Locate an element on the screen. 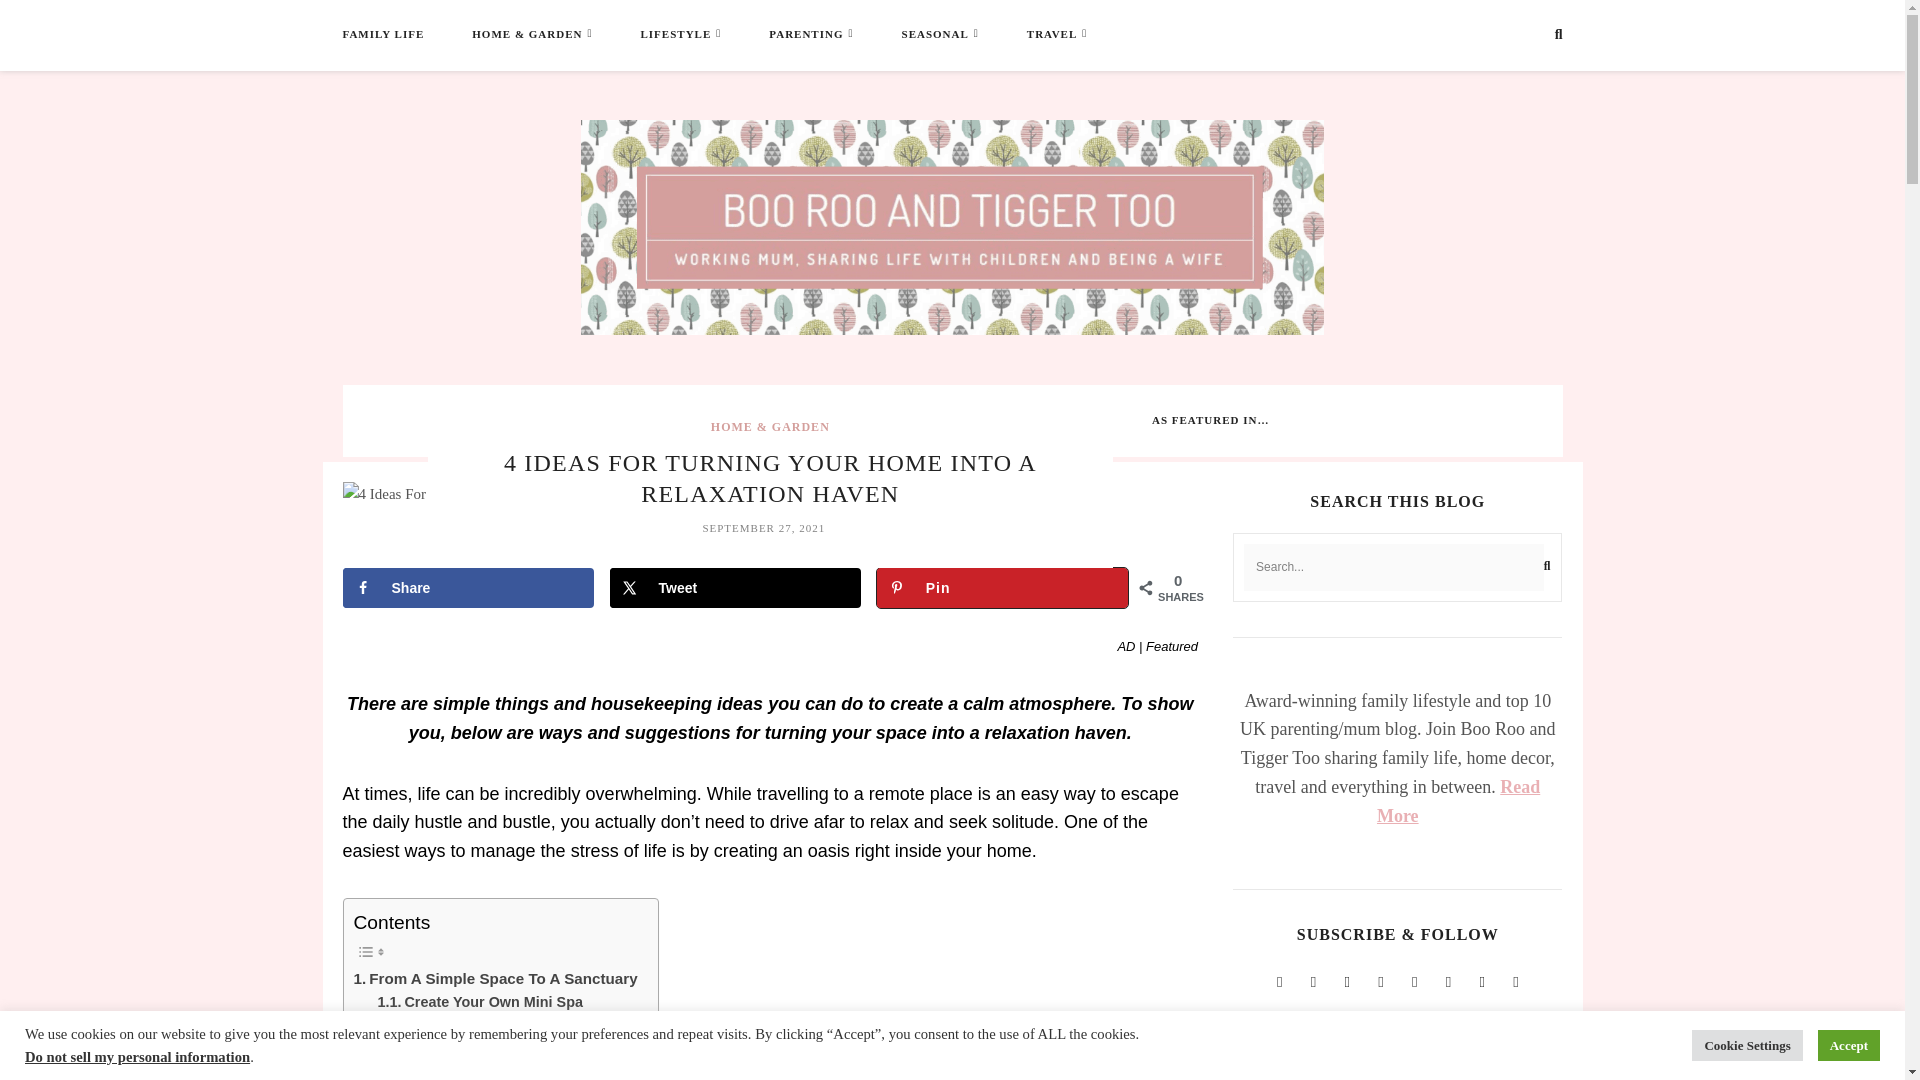 The height and width of the screenshot is (1080, 1920). Share on Facebook is located at coordinates (467, 588).